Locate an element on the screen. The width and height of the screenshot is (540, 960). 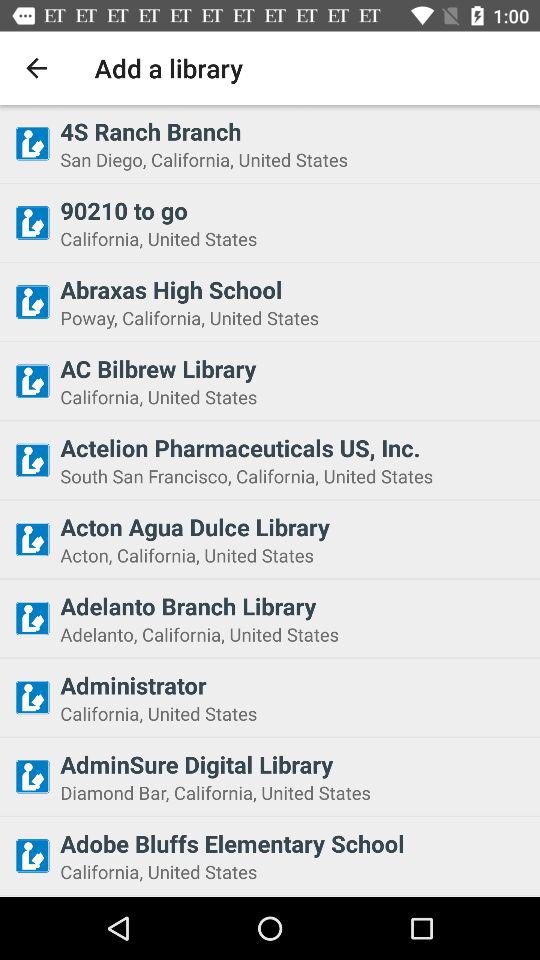
jump until adelanto branch library item is located at coordinates (294, 606).